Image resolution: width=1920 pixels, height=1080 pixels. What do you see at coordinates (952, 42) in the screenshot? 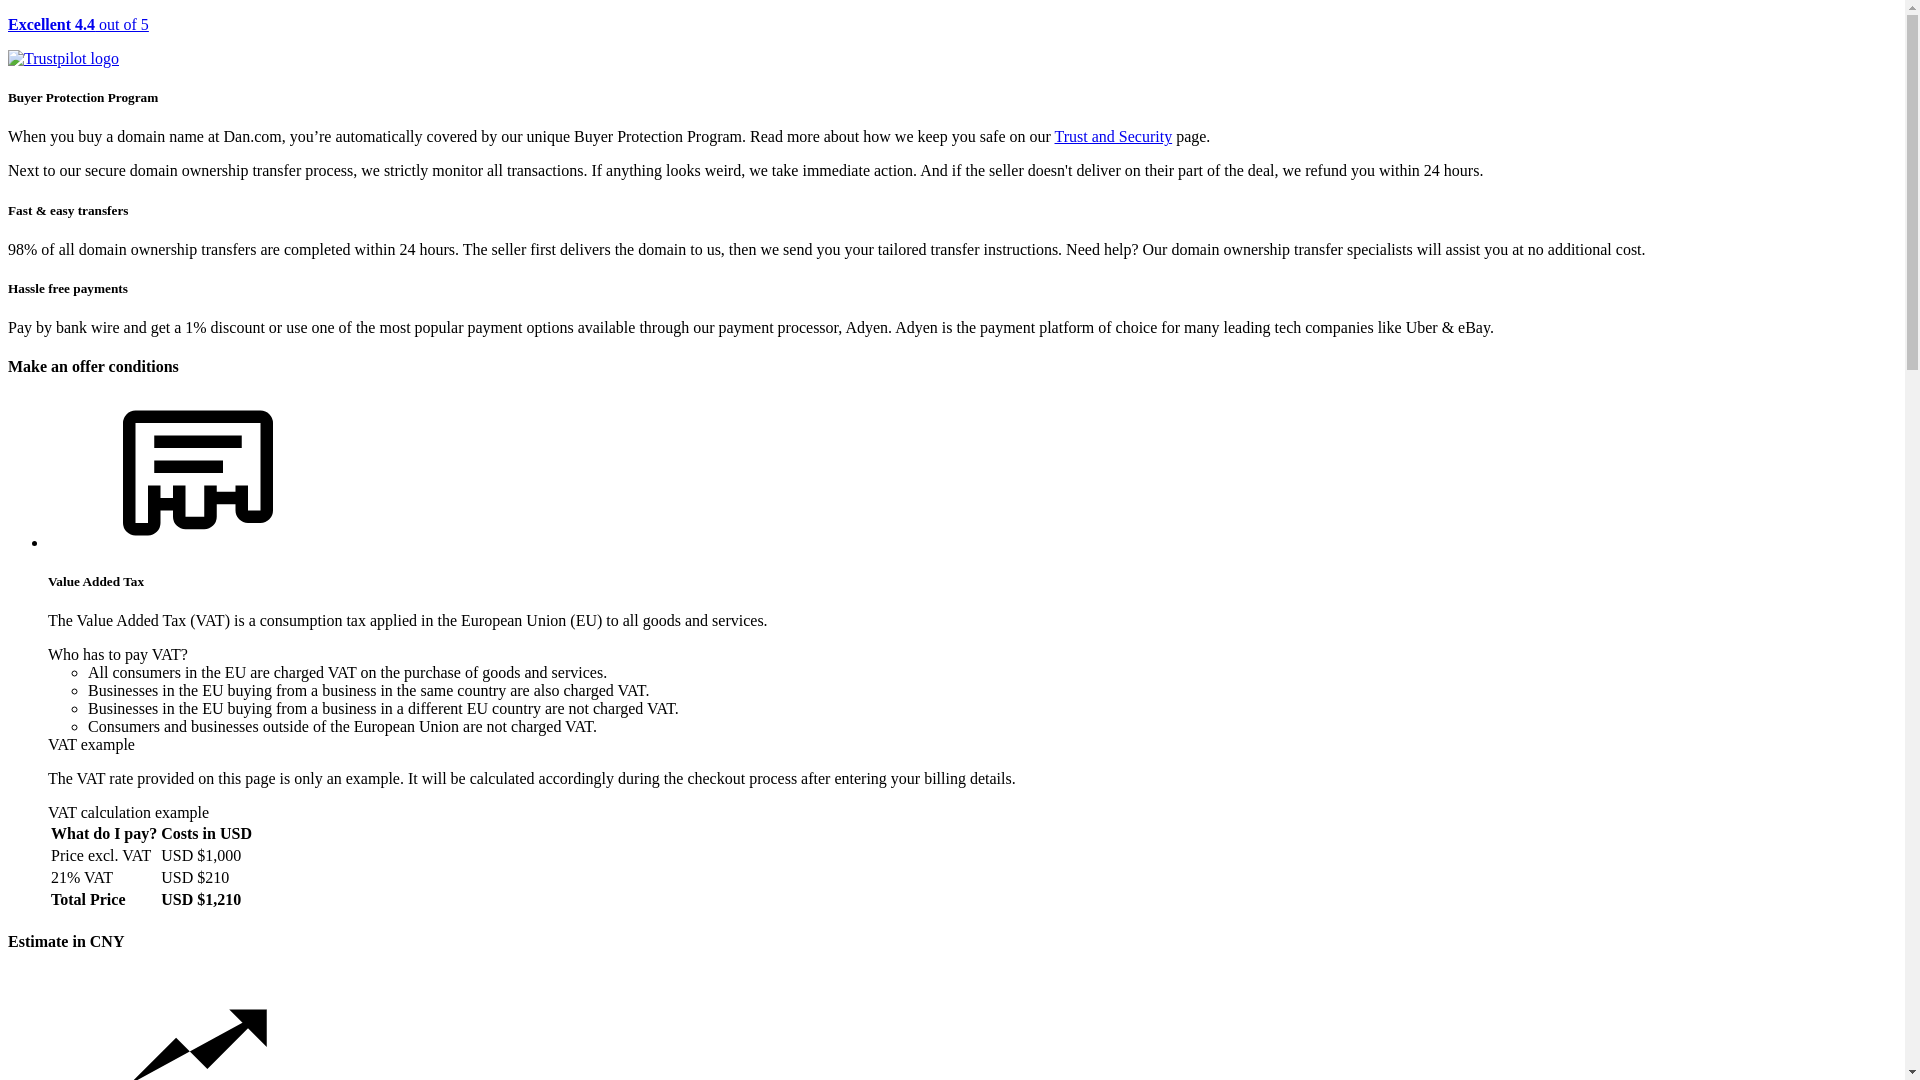
I see `Excellent 4.4 out of 5` at bounding box center [952, 42].